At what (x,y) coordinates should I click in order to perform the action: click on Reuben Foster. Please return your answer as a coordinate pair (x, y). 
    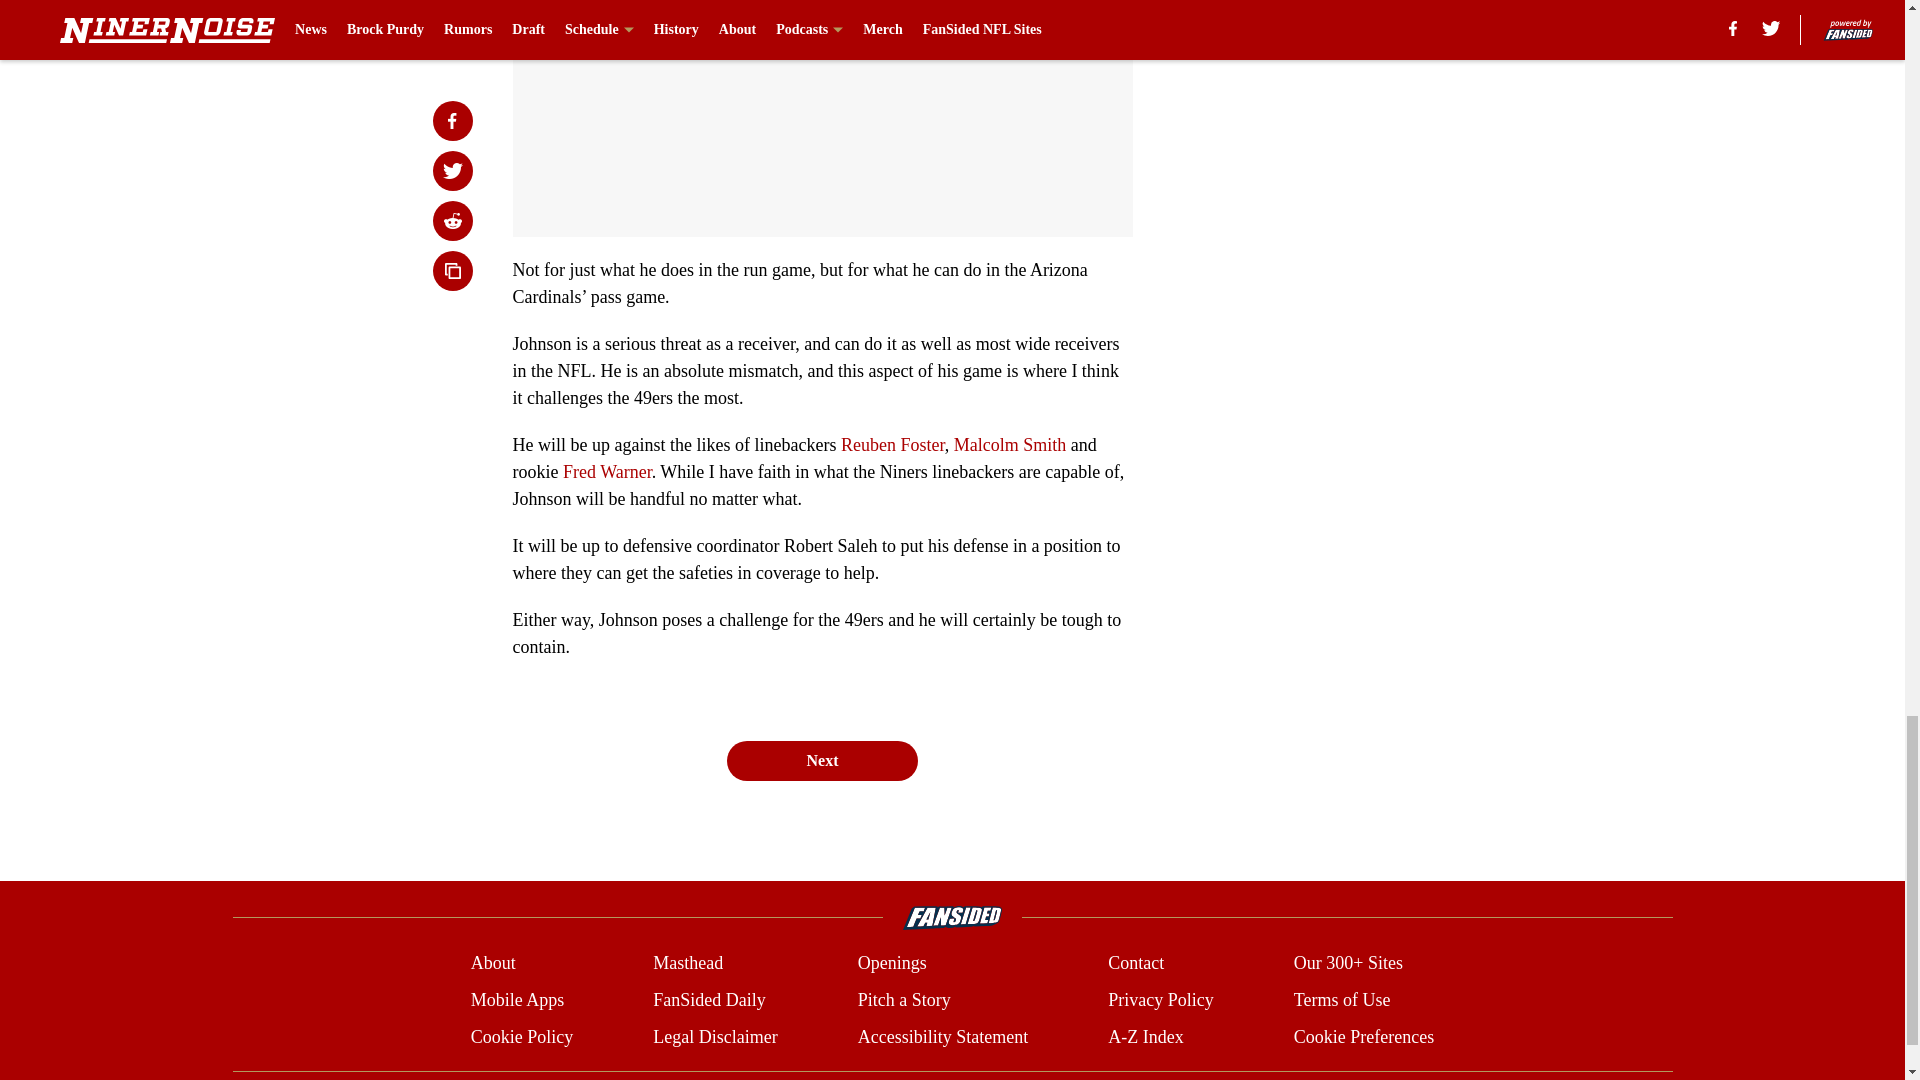
    Looking at the image, I should click on (892, 444).